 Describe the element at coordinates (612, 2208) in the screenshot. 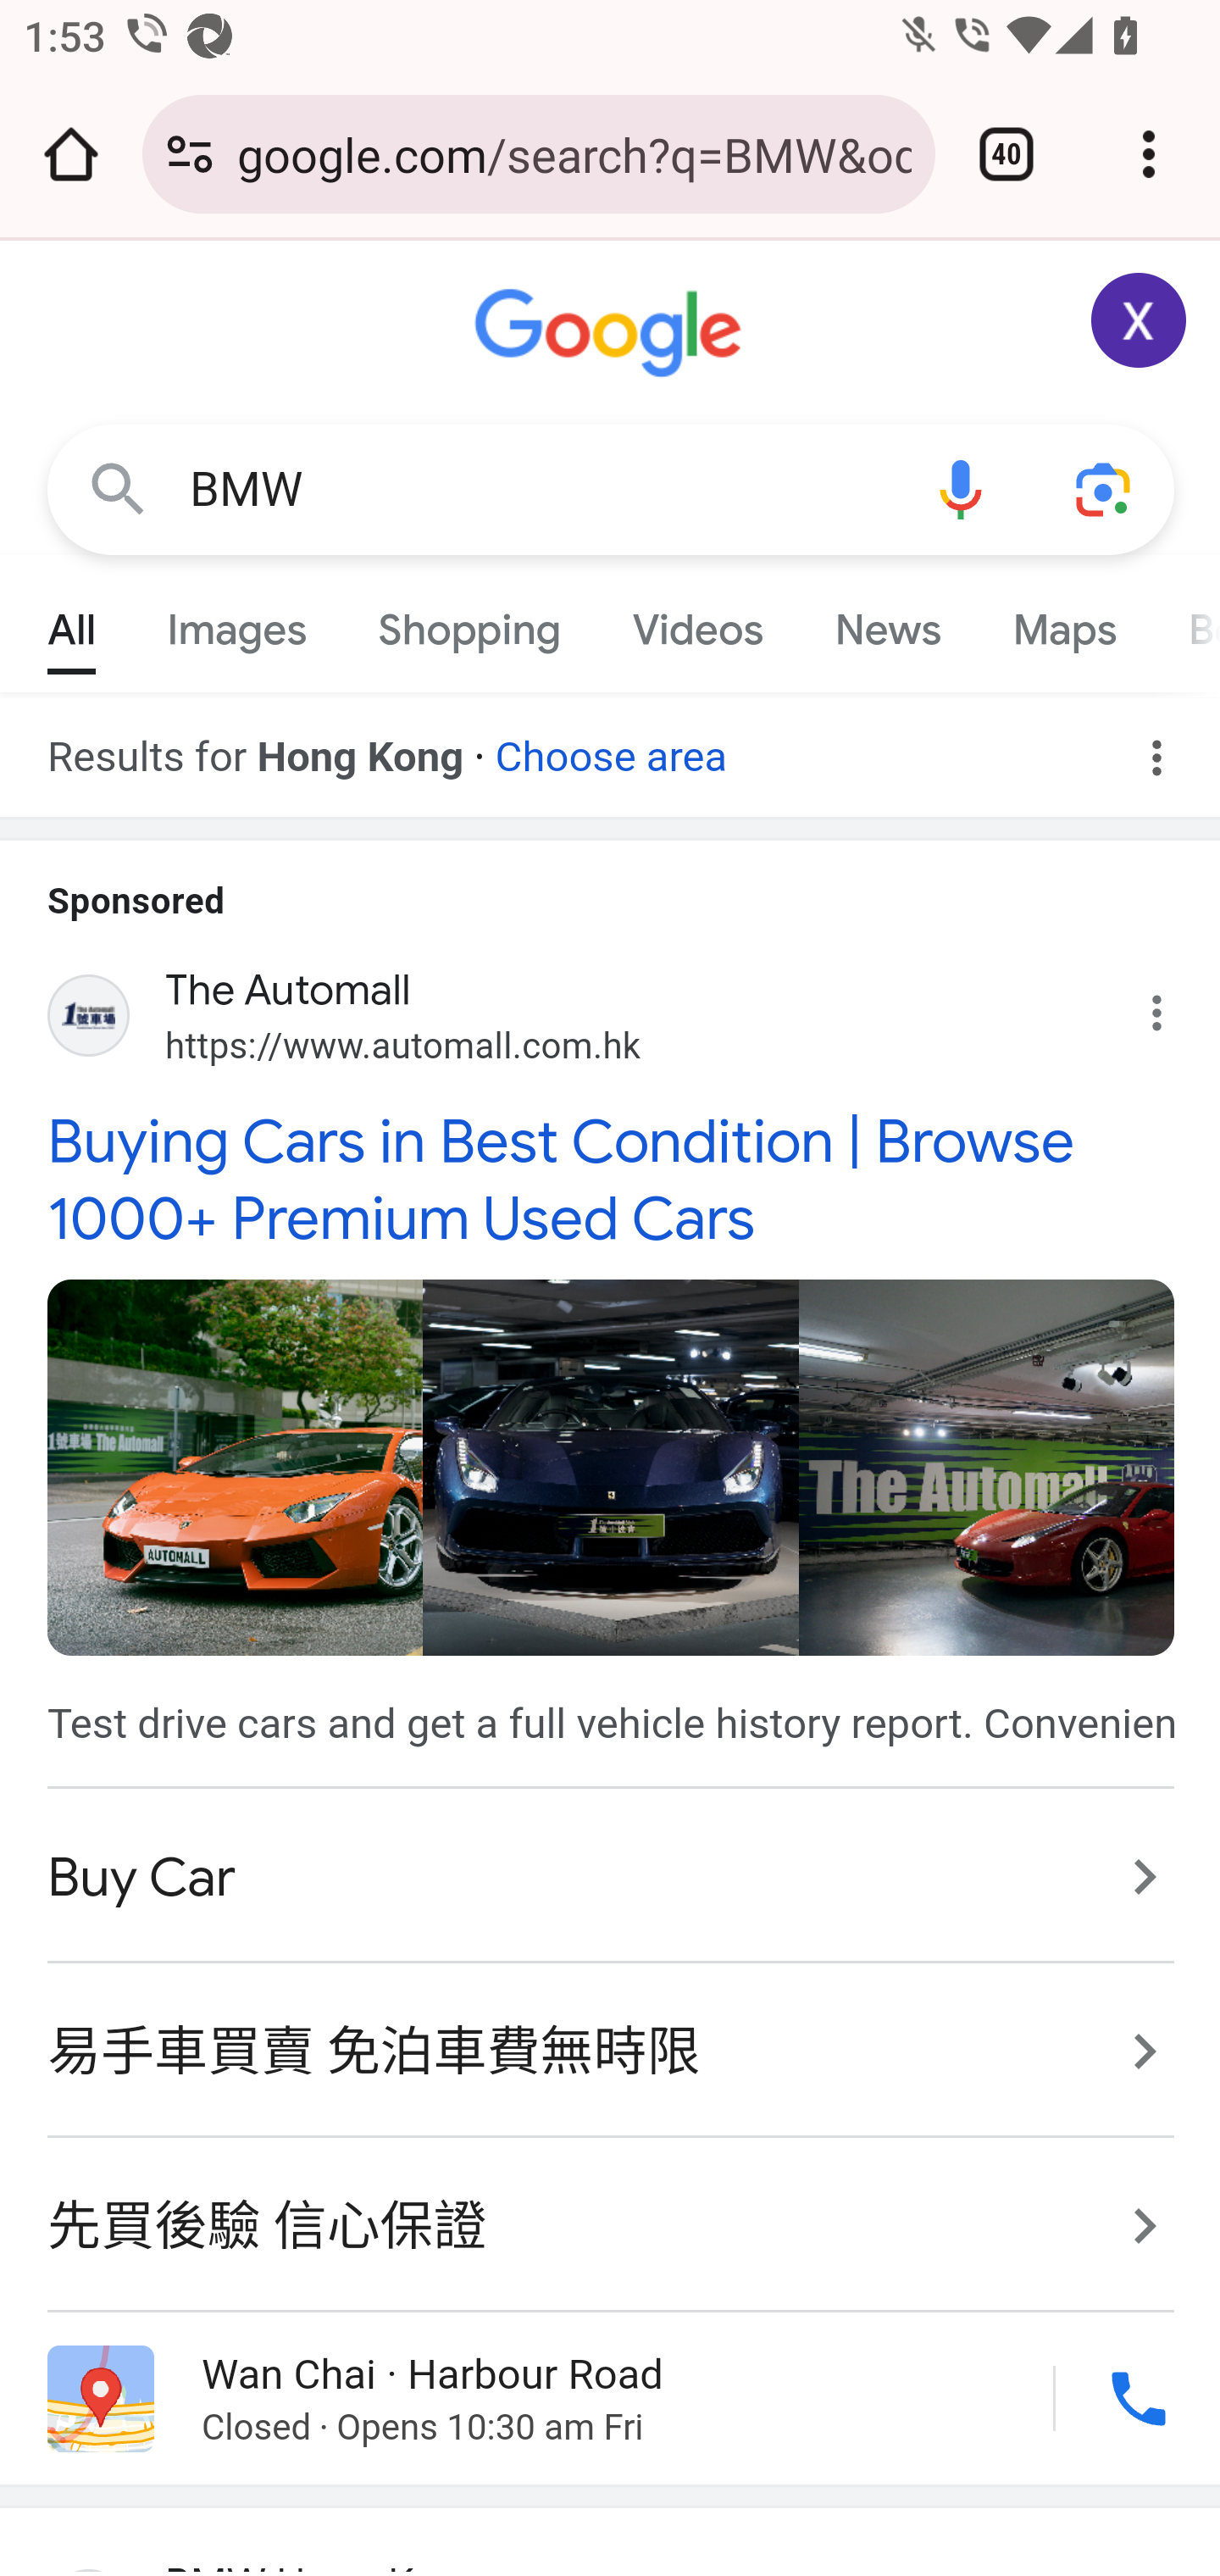

I see `先買後驗 信心保證` at that location.